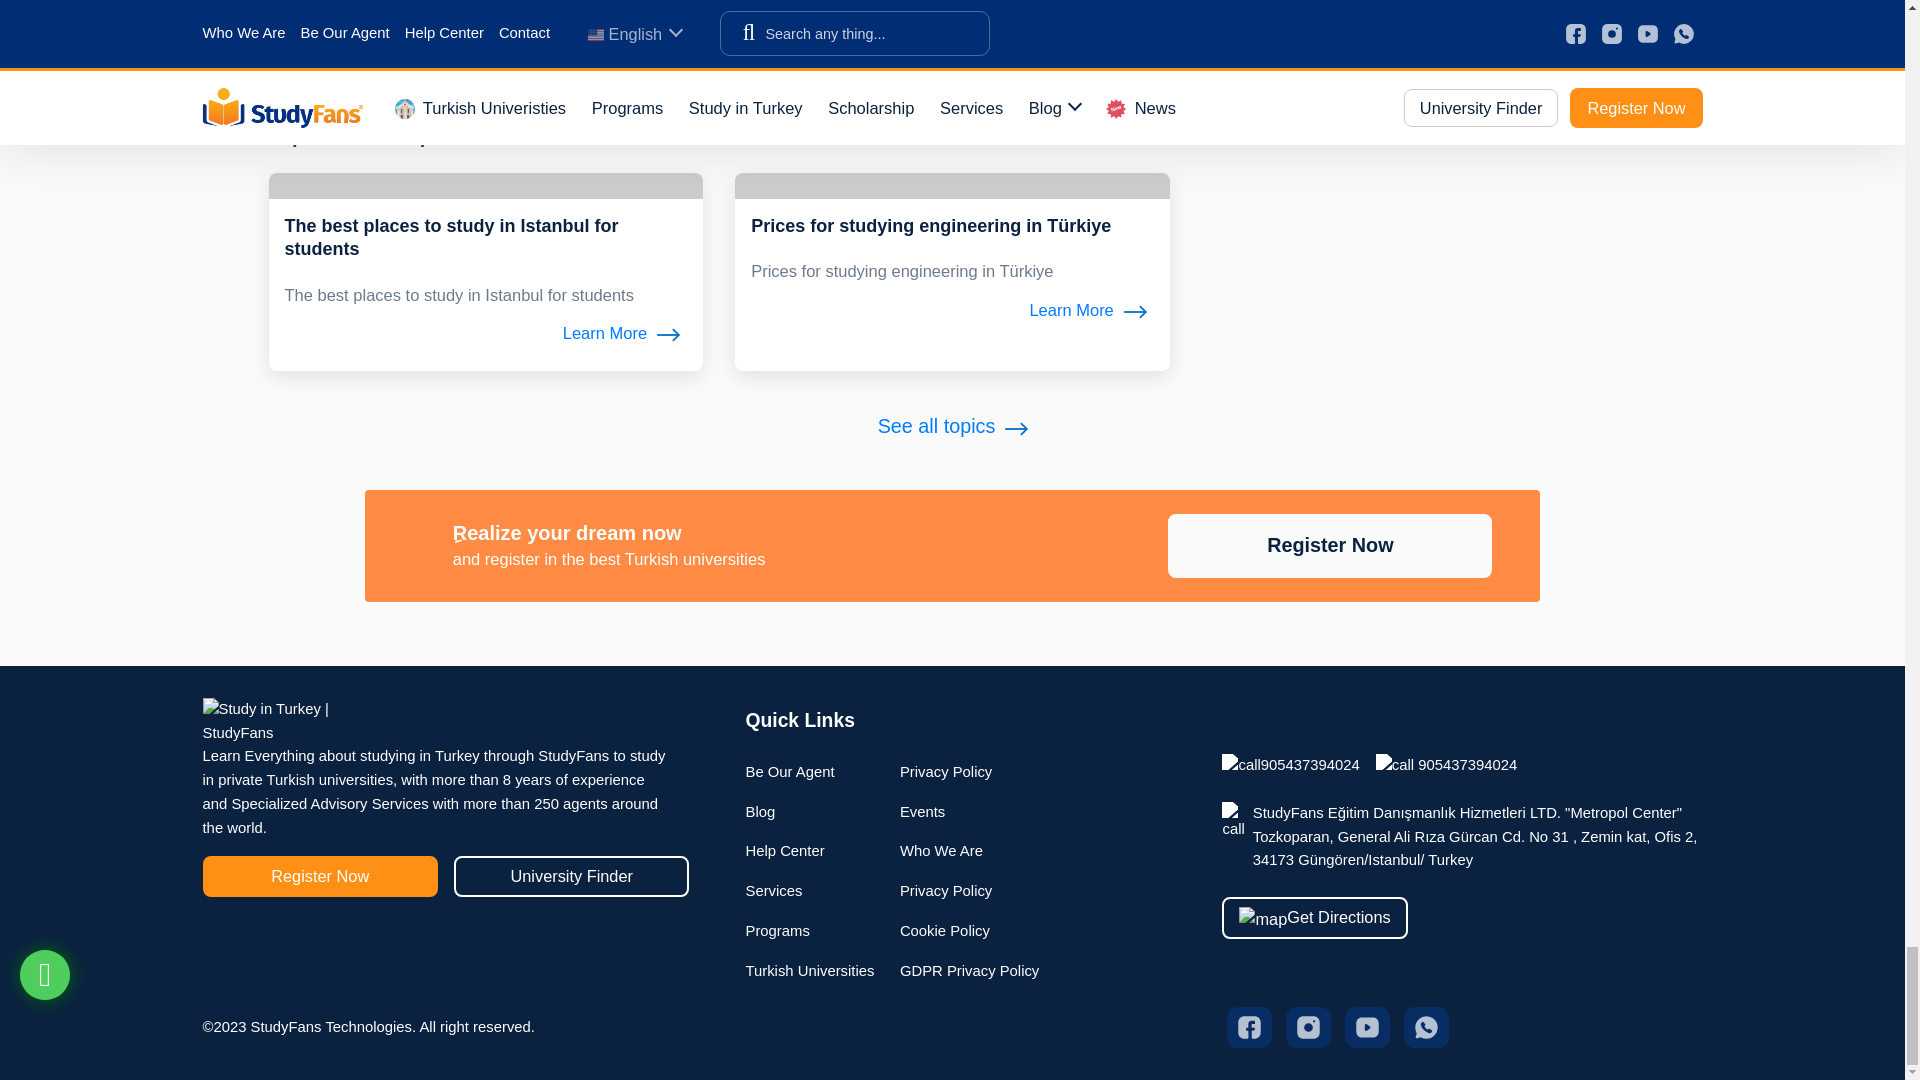  I want to click on Youtube, so click(1366, 1026).